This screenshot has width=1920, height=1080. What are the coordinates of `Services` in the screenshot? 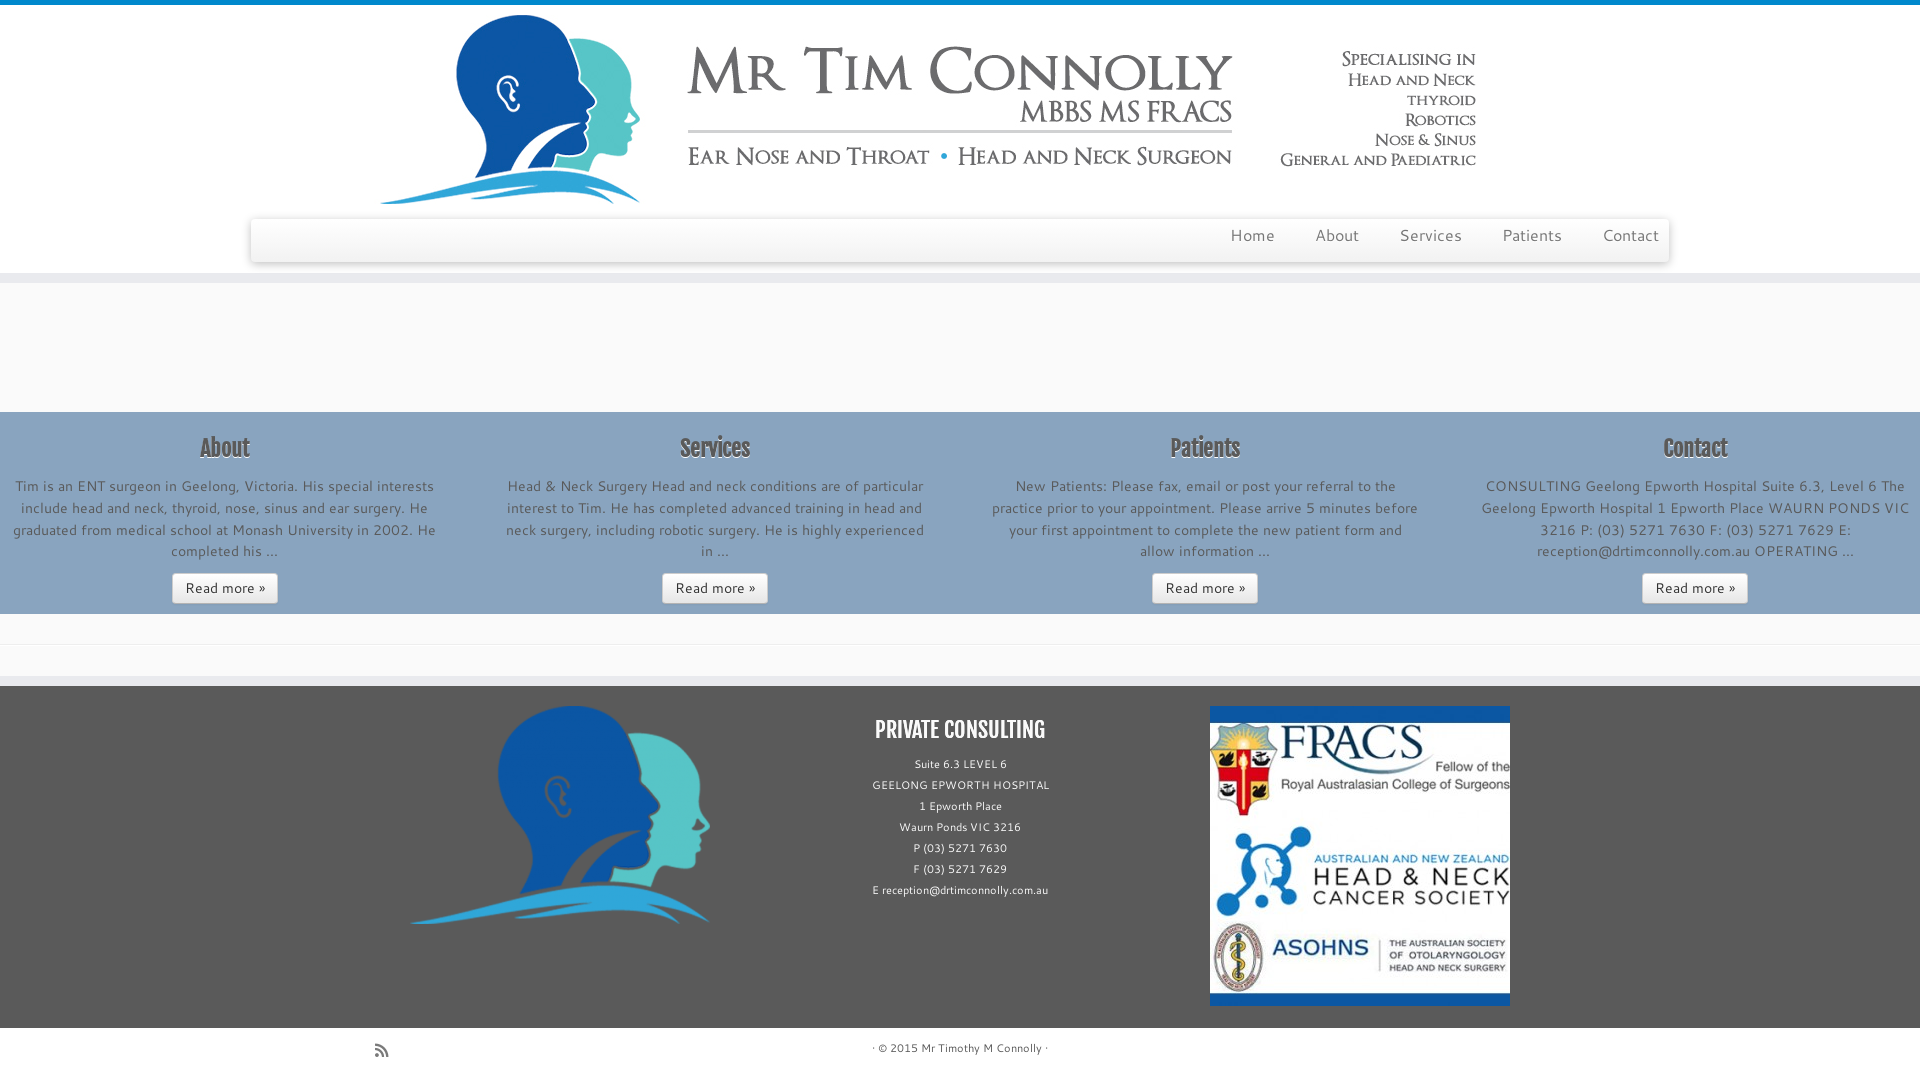 It's located at (1430, 234).